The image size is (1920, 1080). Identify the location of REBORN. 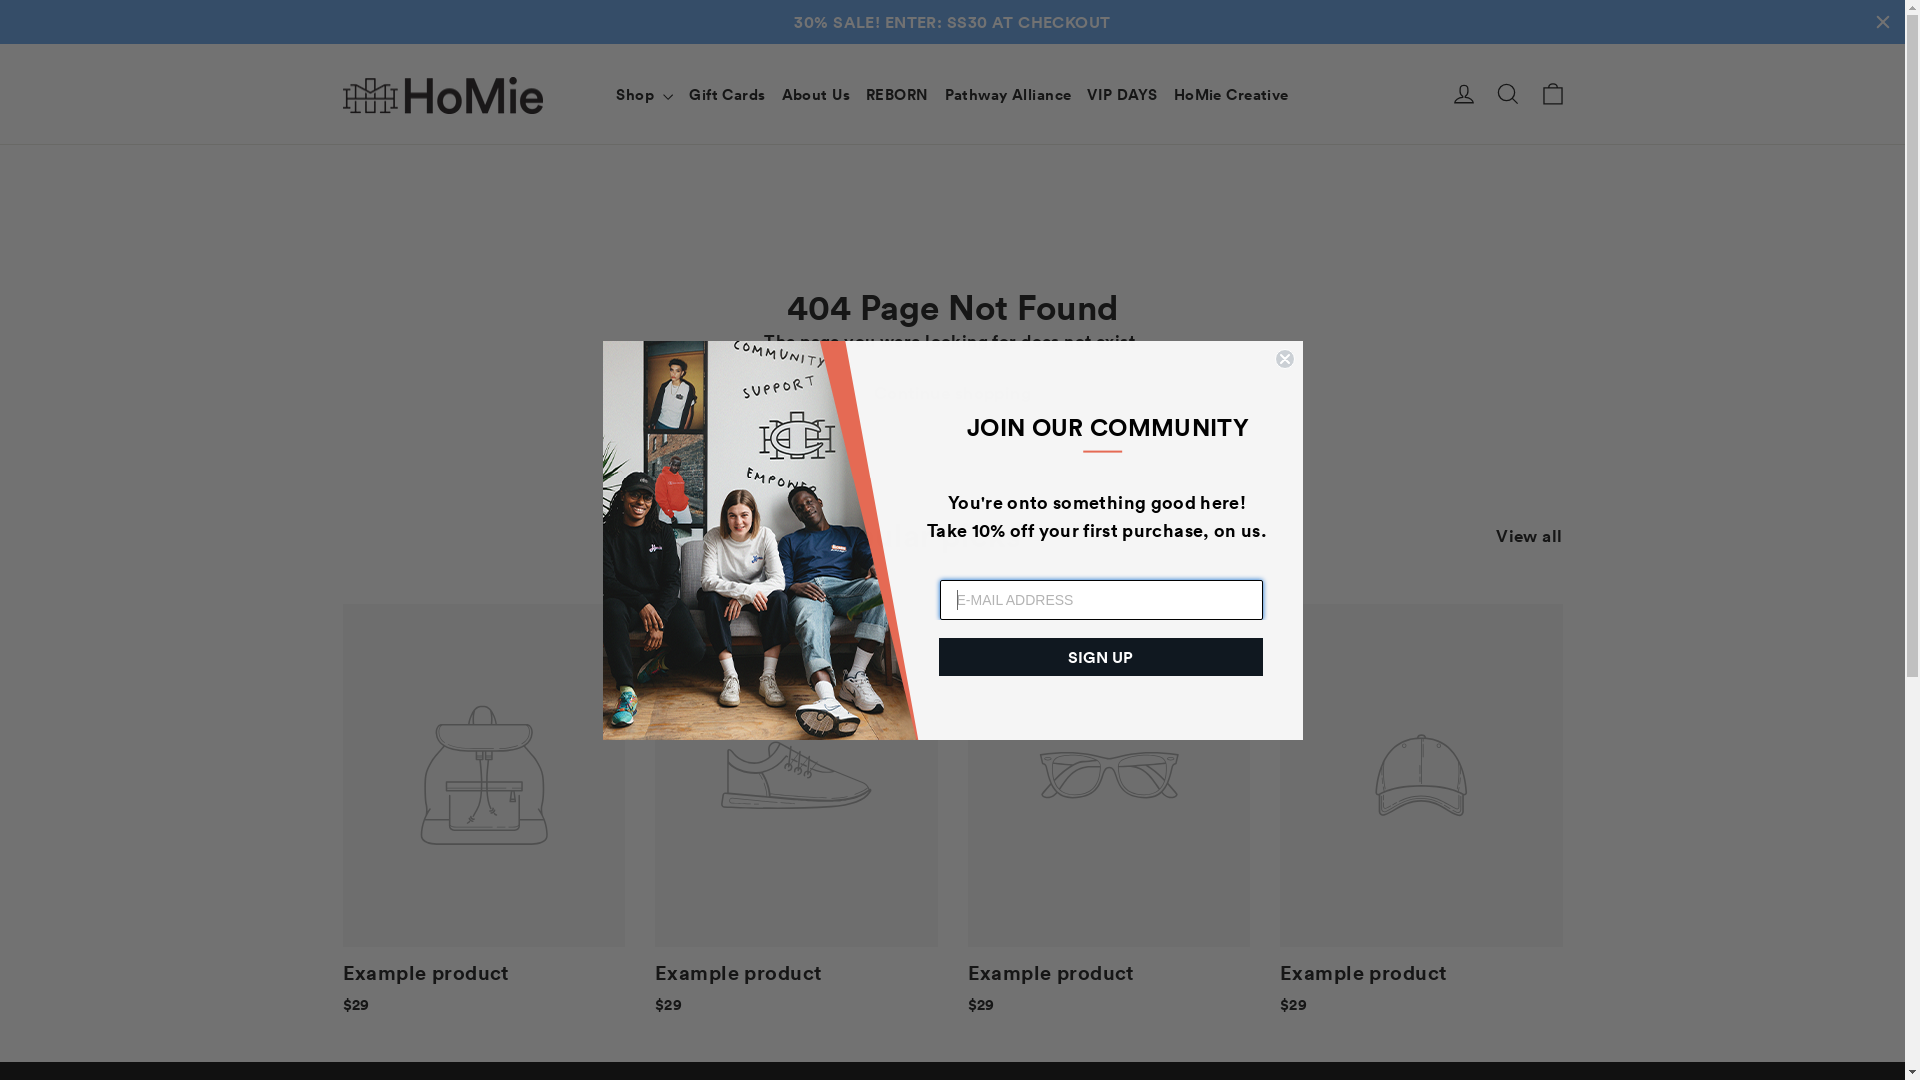
(898, 50).